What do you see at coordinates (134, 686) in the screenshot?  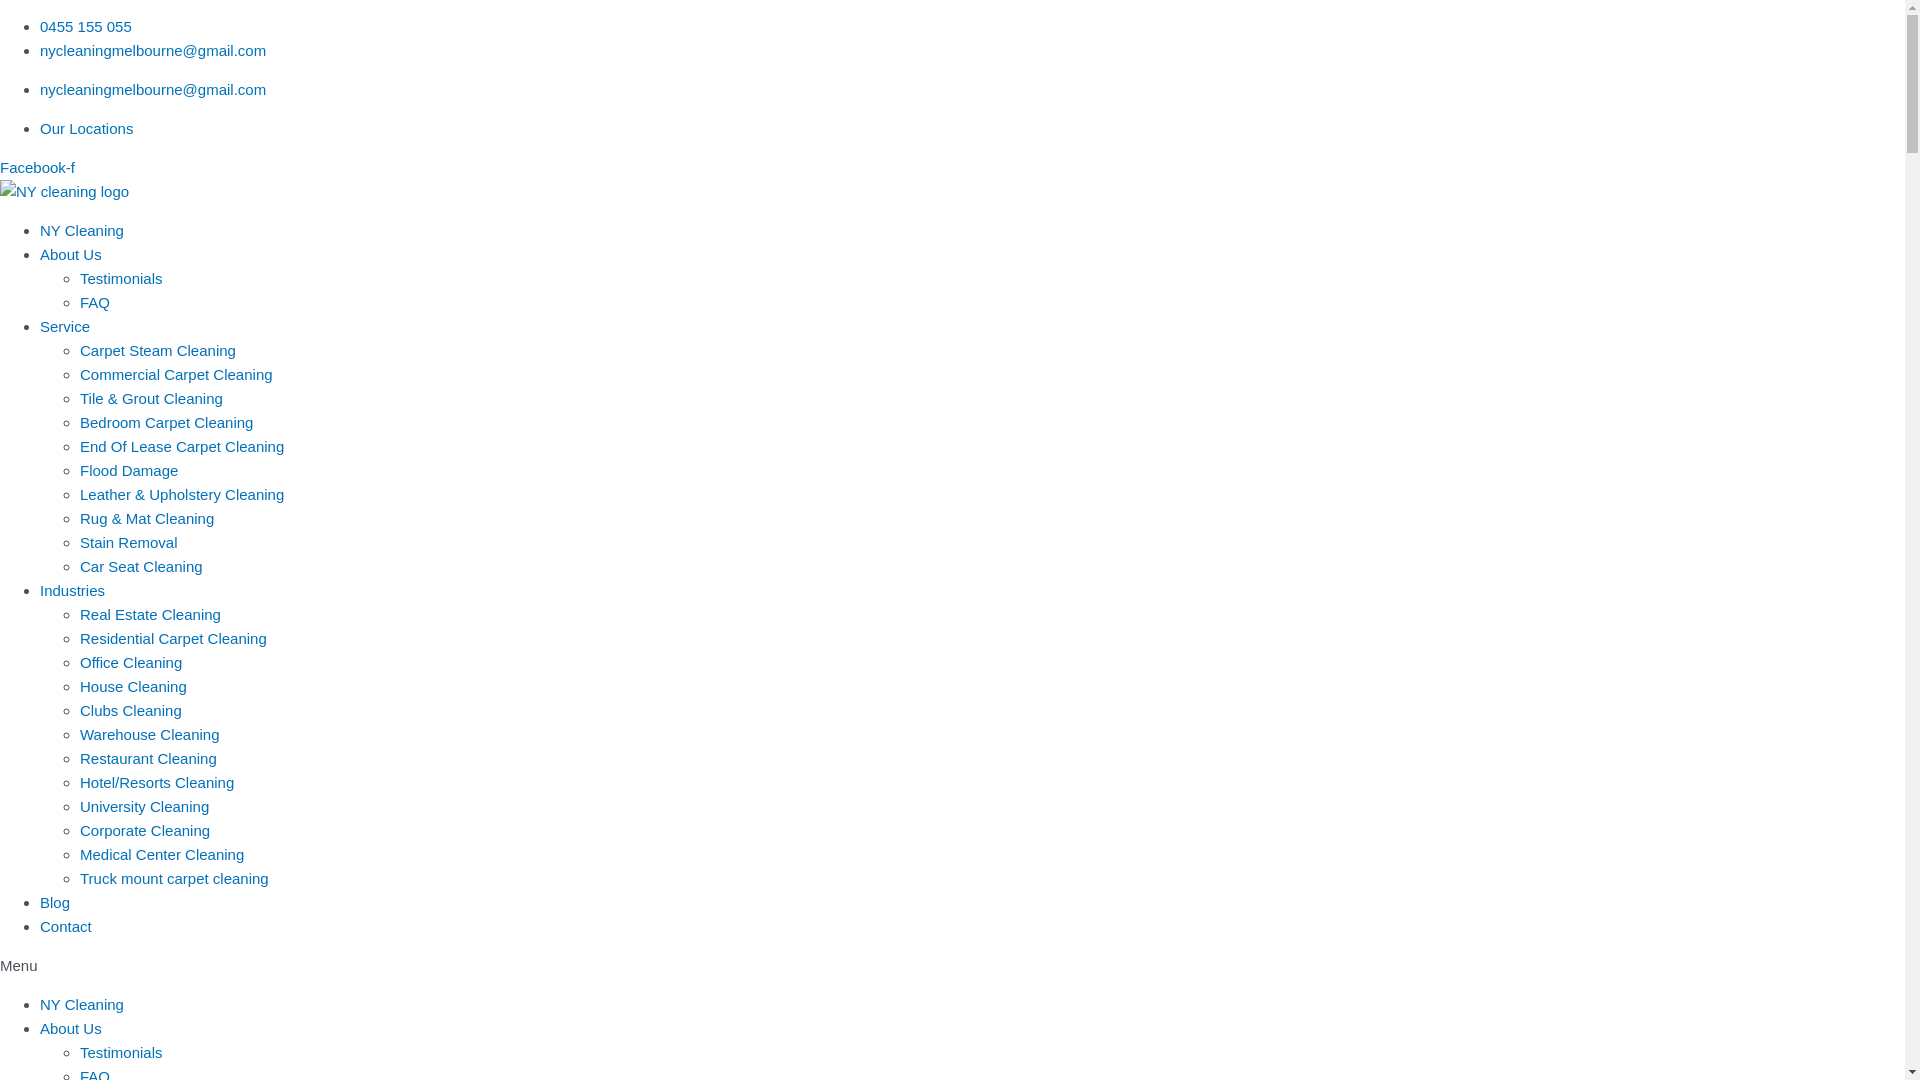 I see `House Cleaning` at bounding box center [134, 686].